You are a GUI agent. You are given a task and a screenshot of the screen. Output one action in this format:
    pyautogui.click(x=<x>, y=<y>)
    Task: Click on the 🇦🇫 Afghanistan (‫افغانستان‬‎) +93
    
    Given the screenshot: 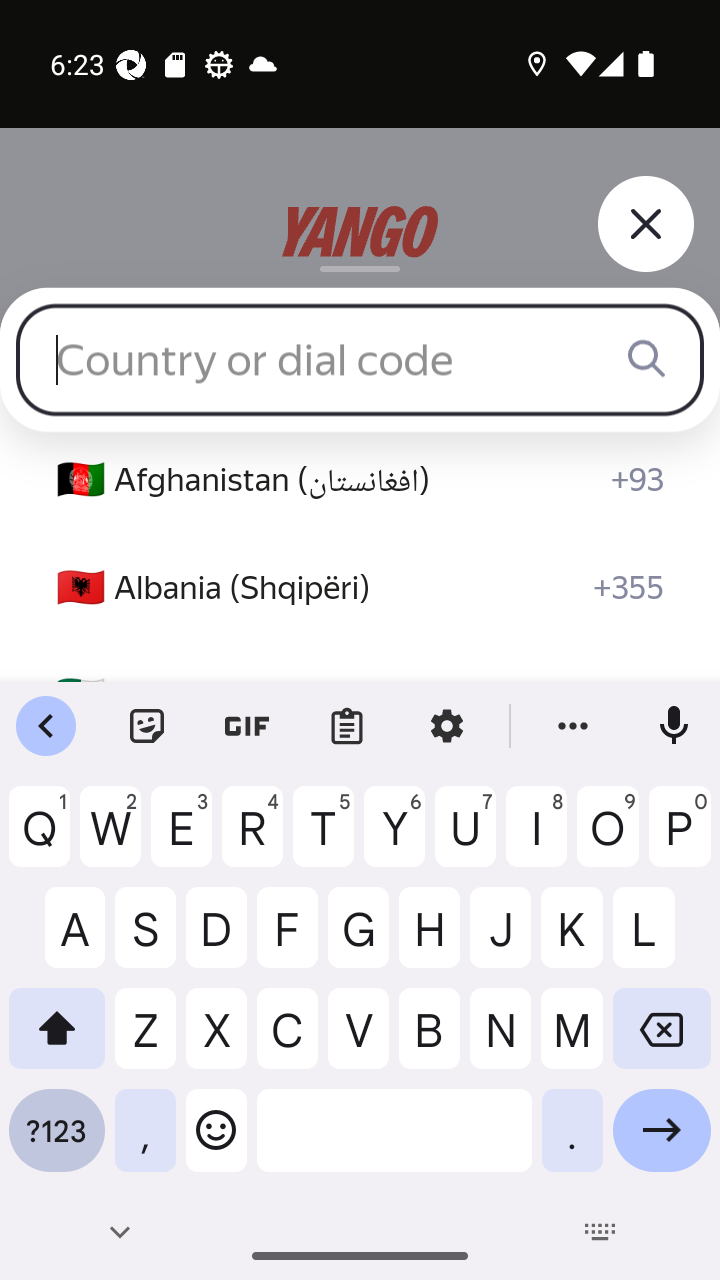 What is the action you would take?
    pyautogui.click(x=360, y=480)
    